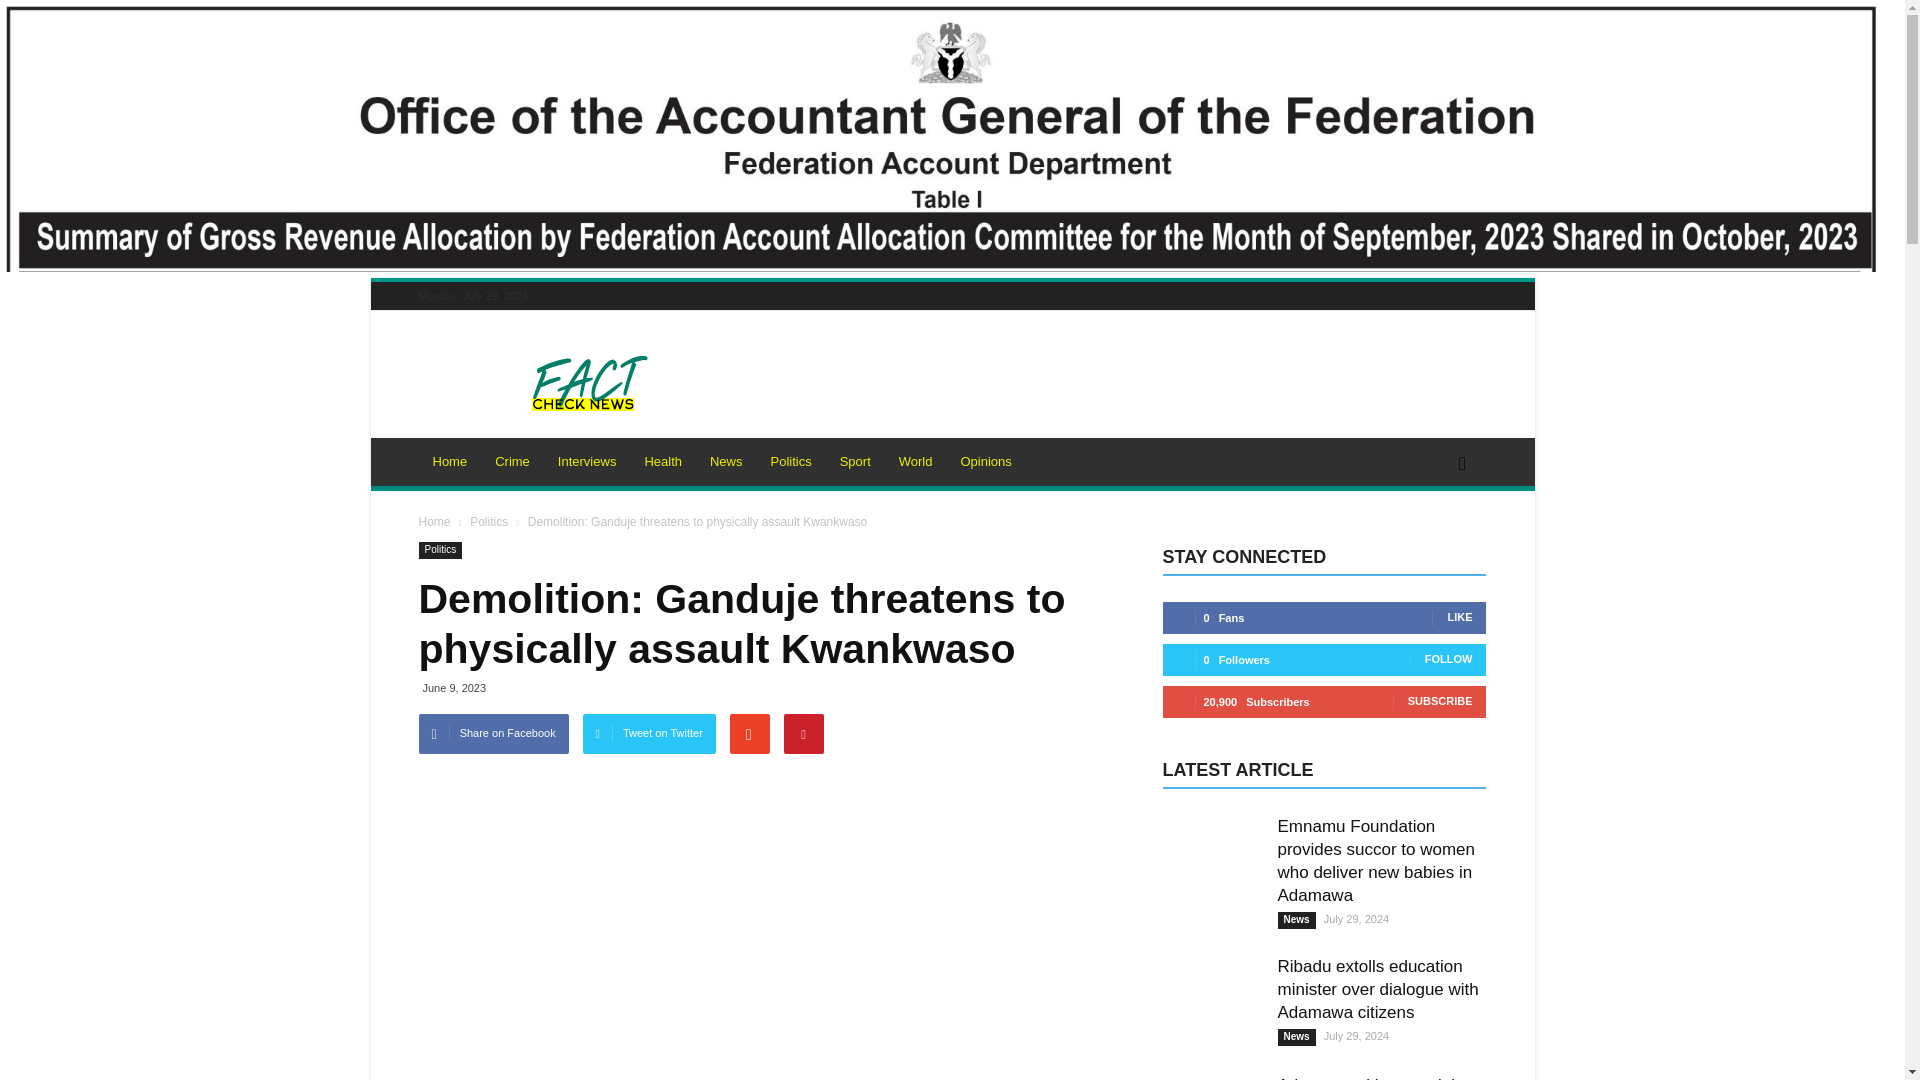  Describe the element at coordinates (493, 733) in the screenshot. I see `Share on Facebook` at that location.